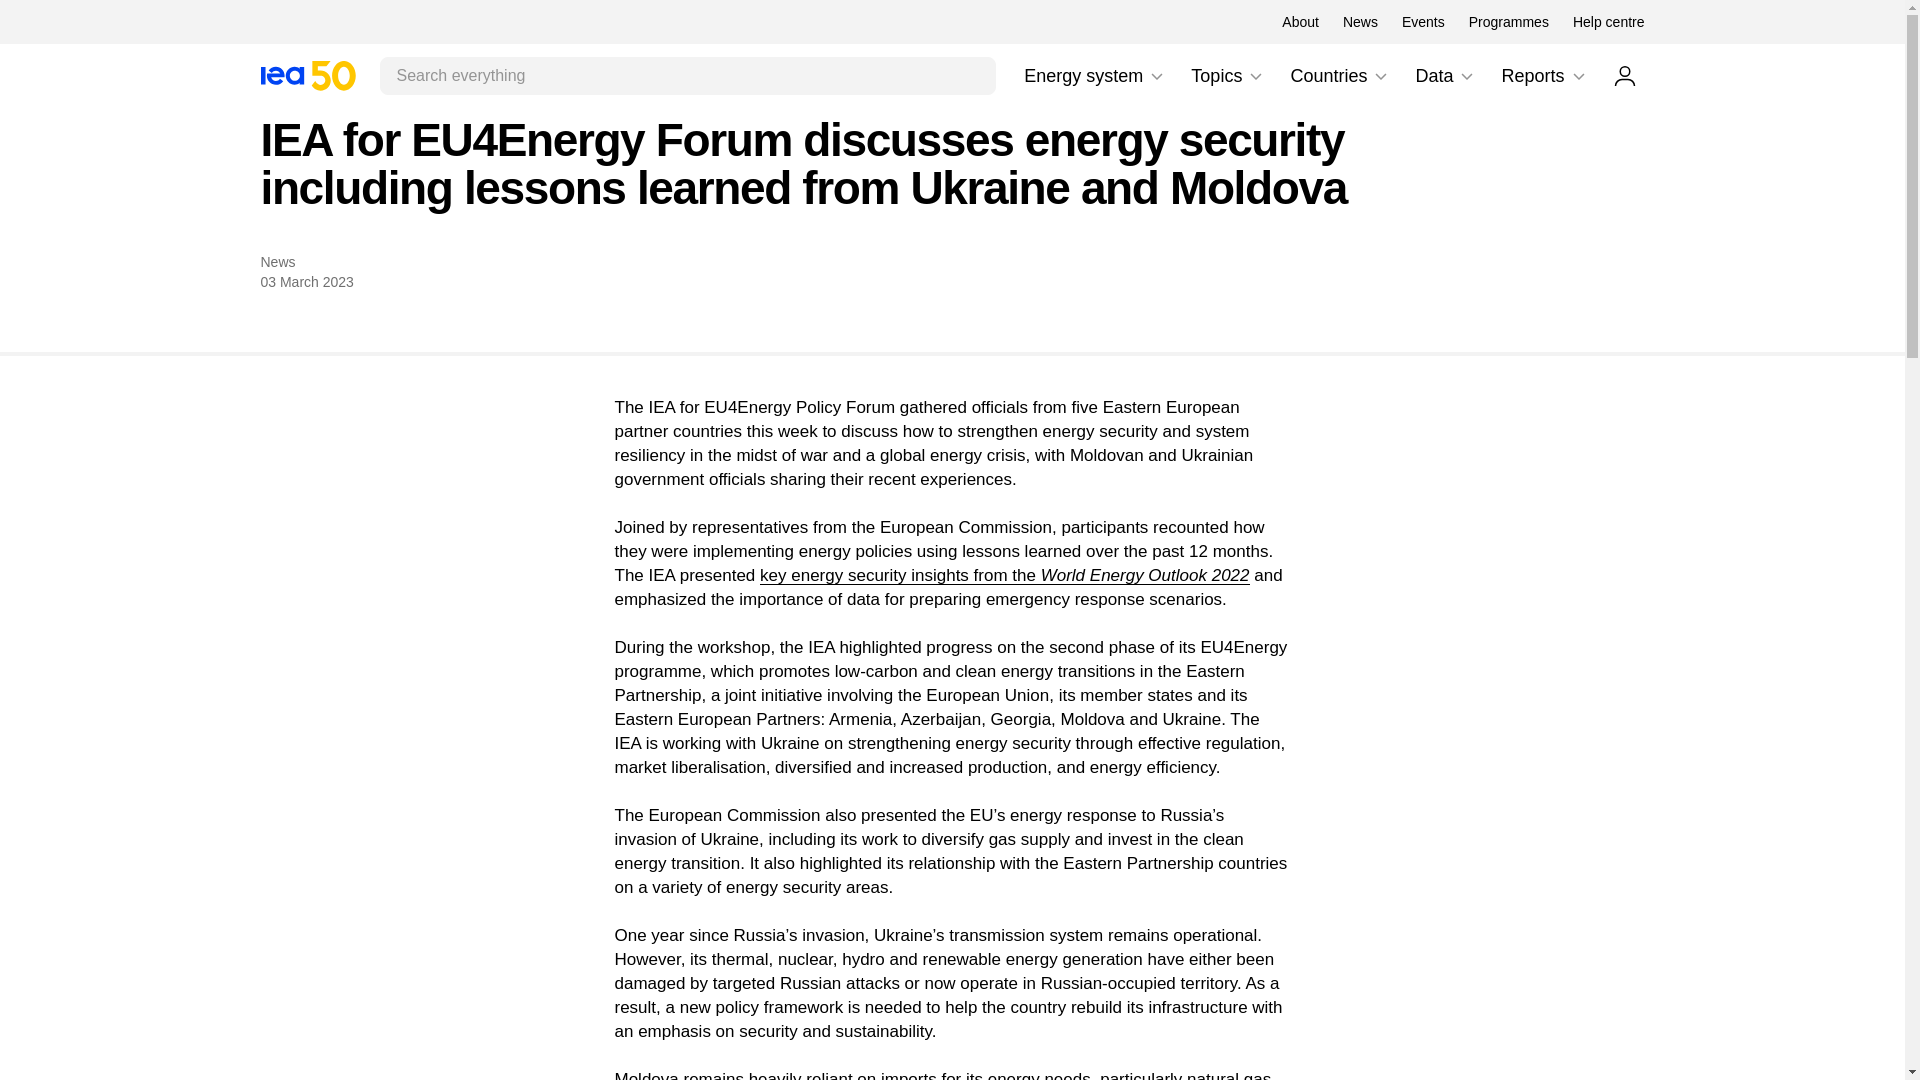  What do you see at coordinates (1360, 22) in the screenshot?
I see `Chevron down` at bounding box center [1360, 22].